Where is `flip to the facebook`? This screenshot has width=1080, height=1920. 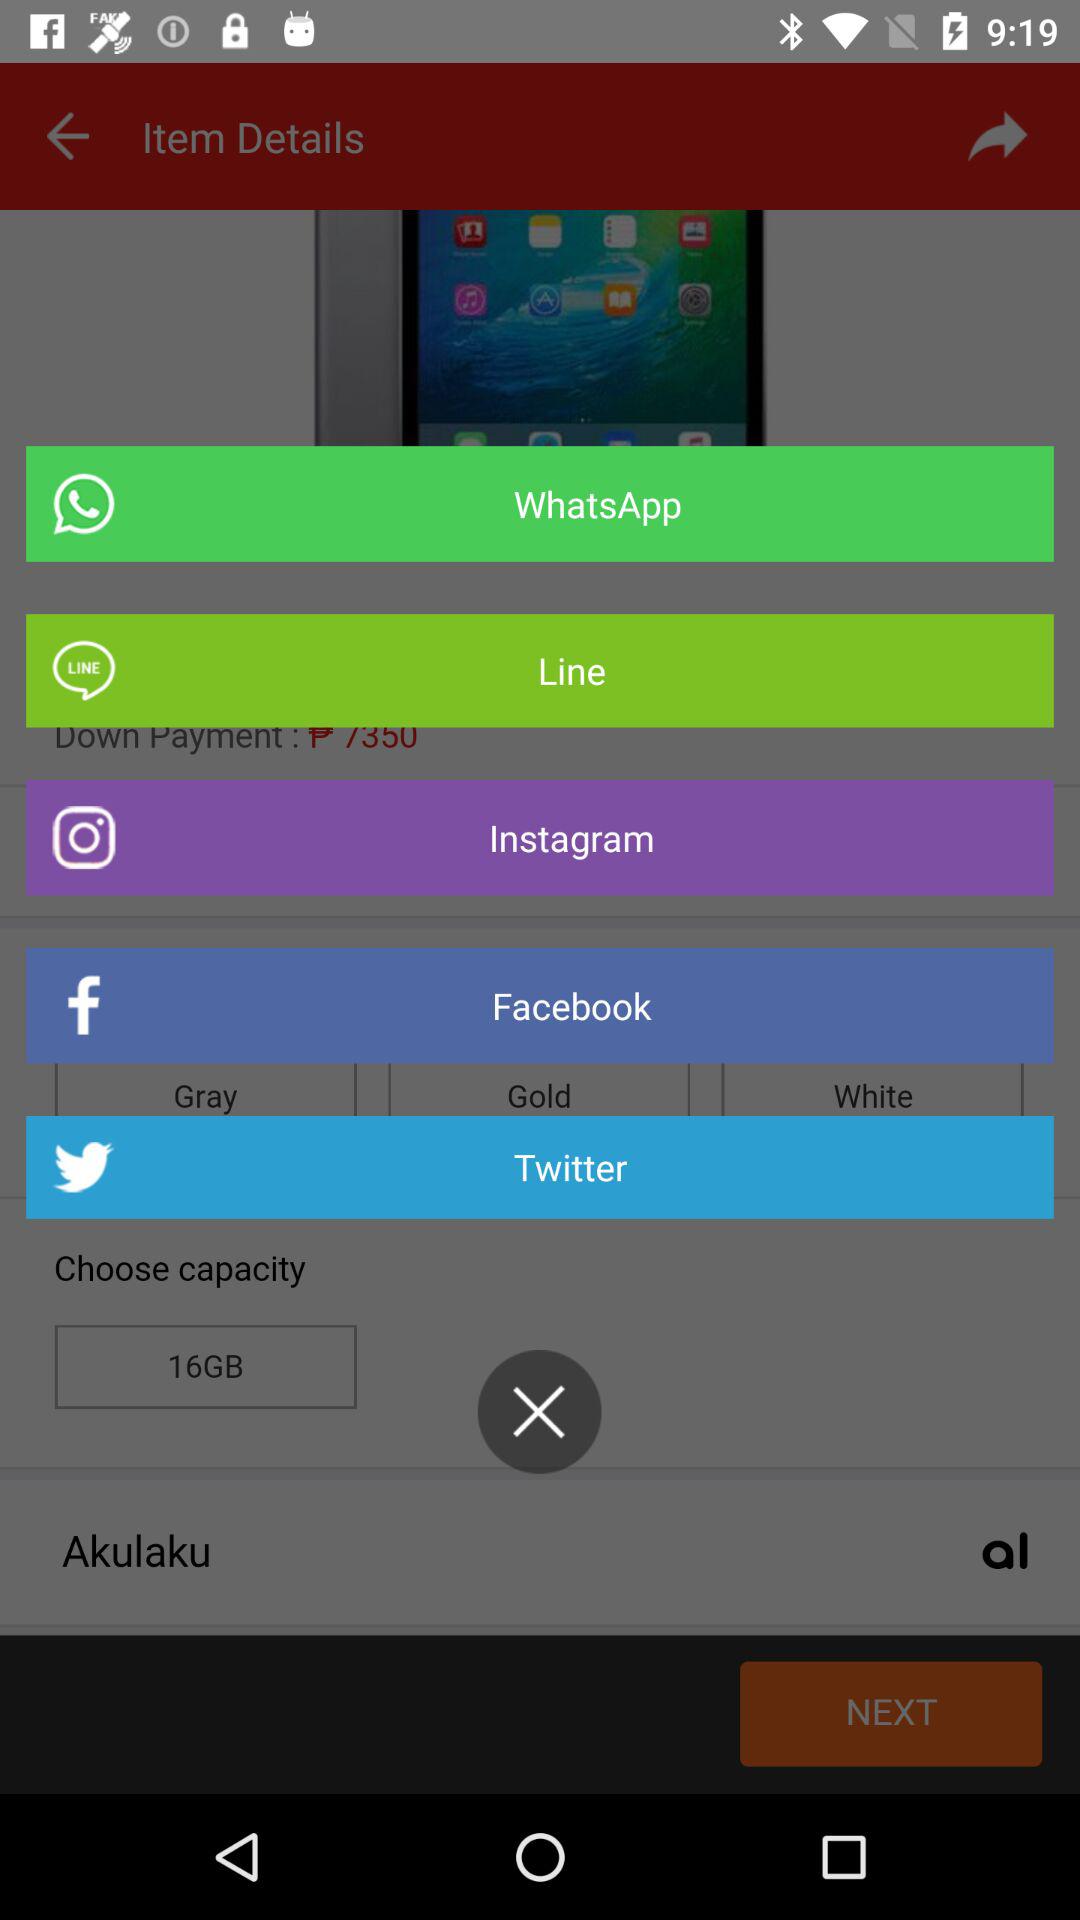 flip to the facebook is located at coordinates (540, 1006).